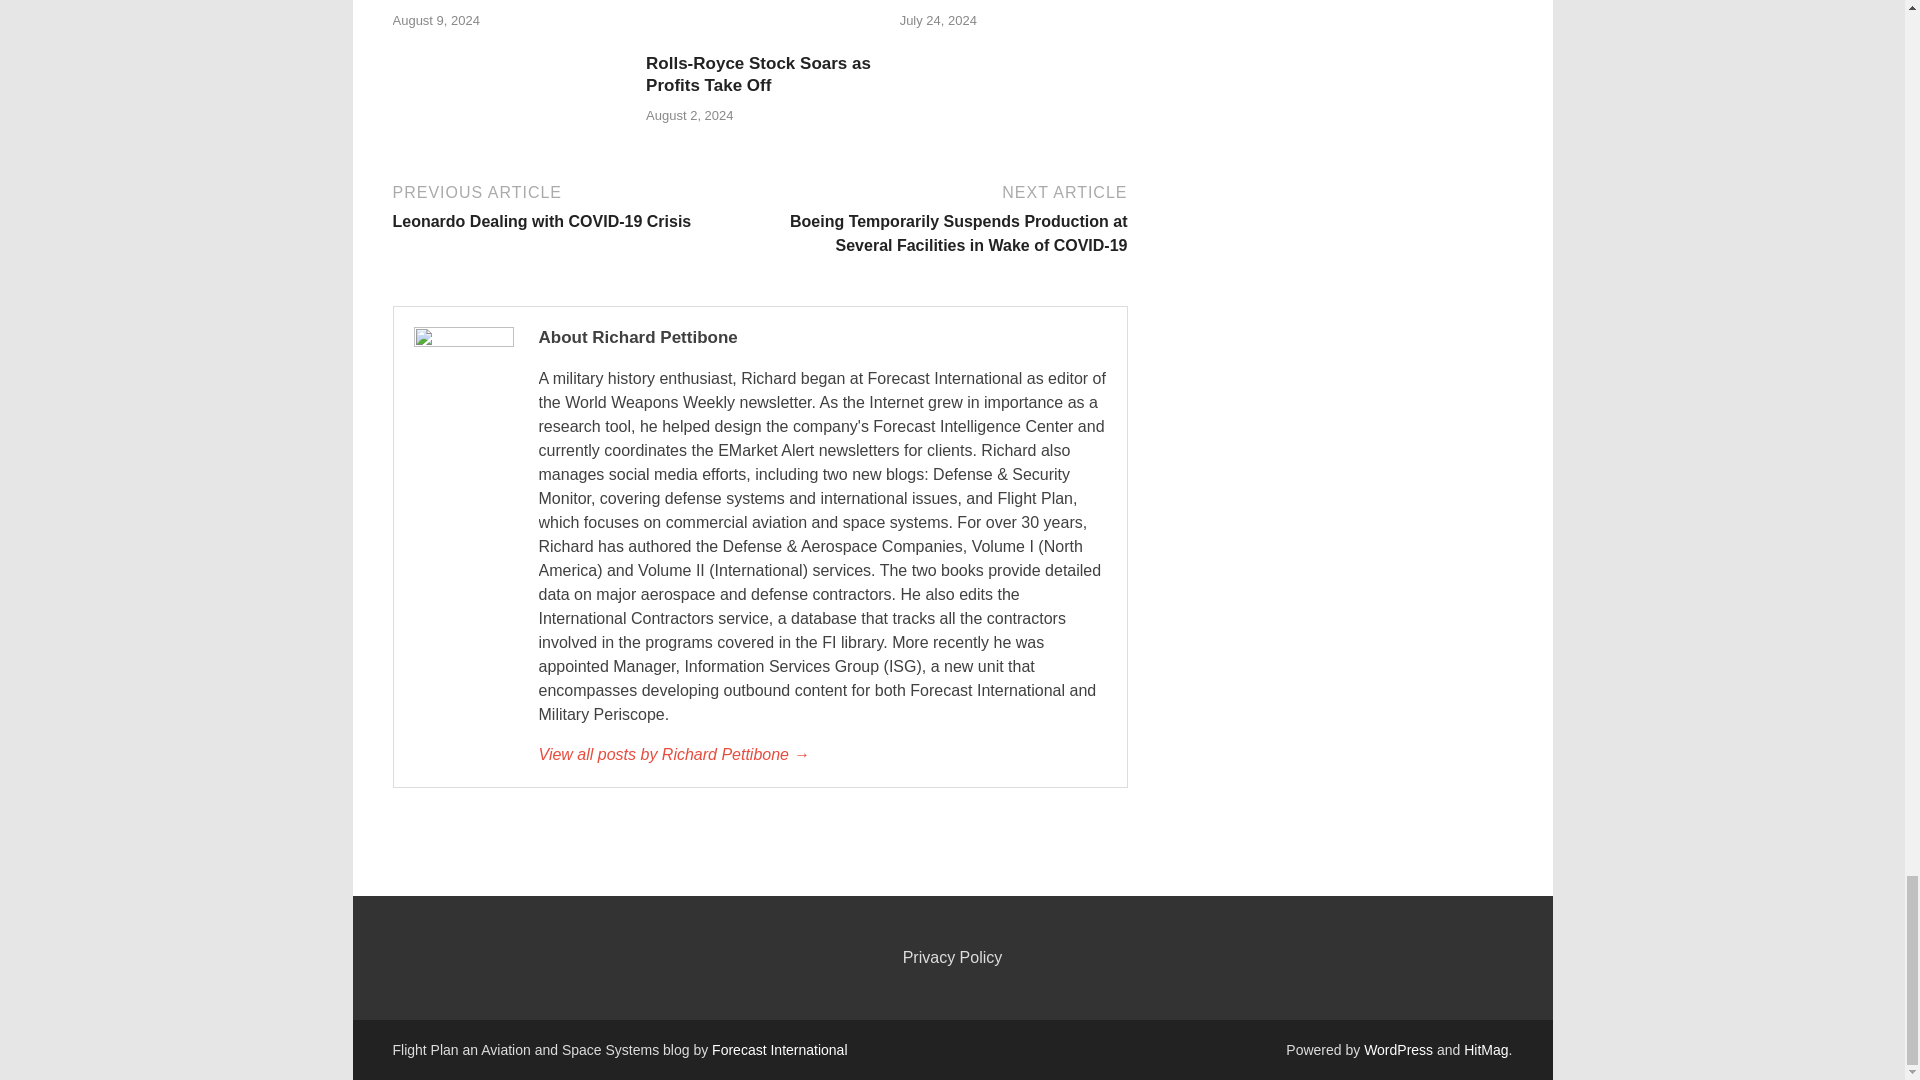  I want to click on HitMag WordPress Theme, so click(1485, 1050).